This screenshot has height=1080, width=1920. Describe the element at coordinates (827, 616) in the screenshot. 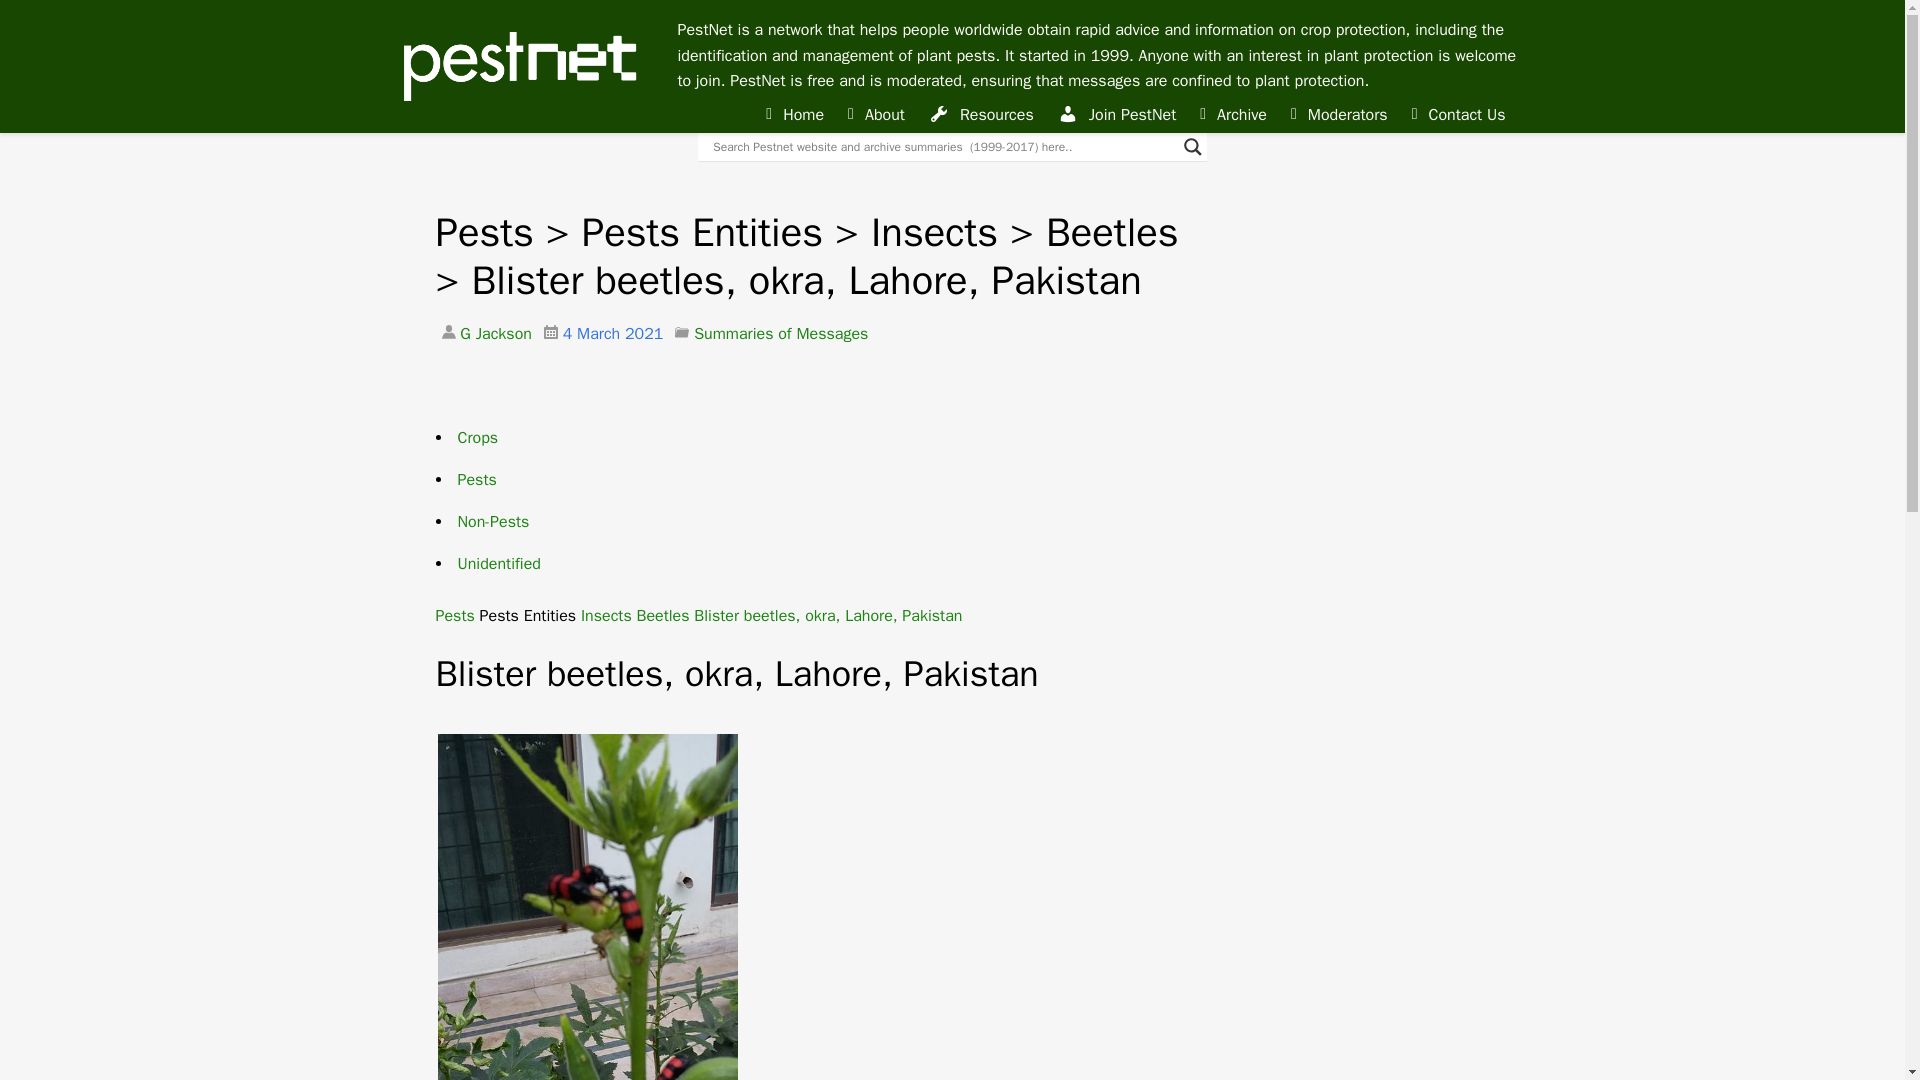

I see `Blister beetles, okra, Lahore, Pakistan` at that location.